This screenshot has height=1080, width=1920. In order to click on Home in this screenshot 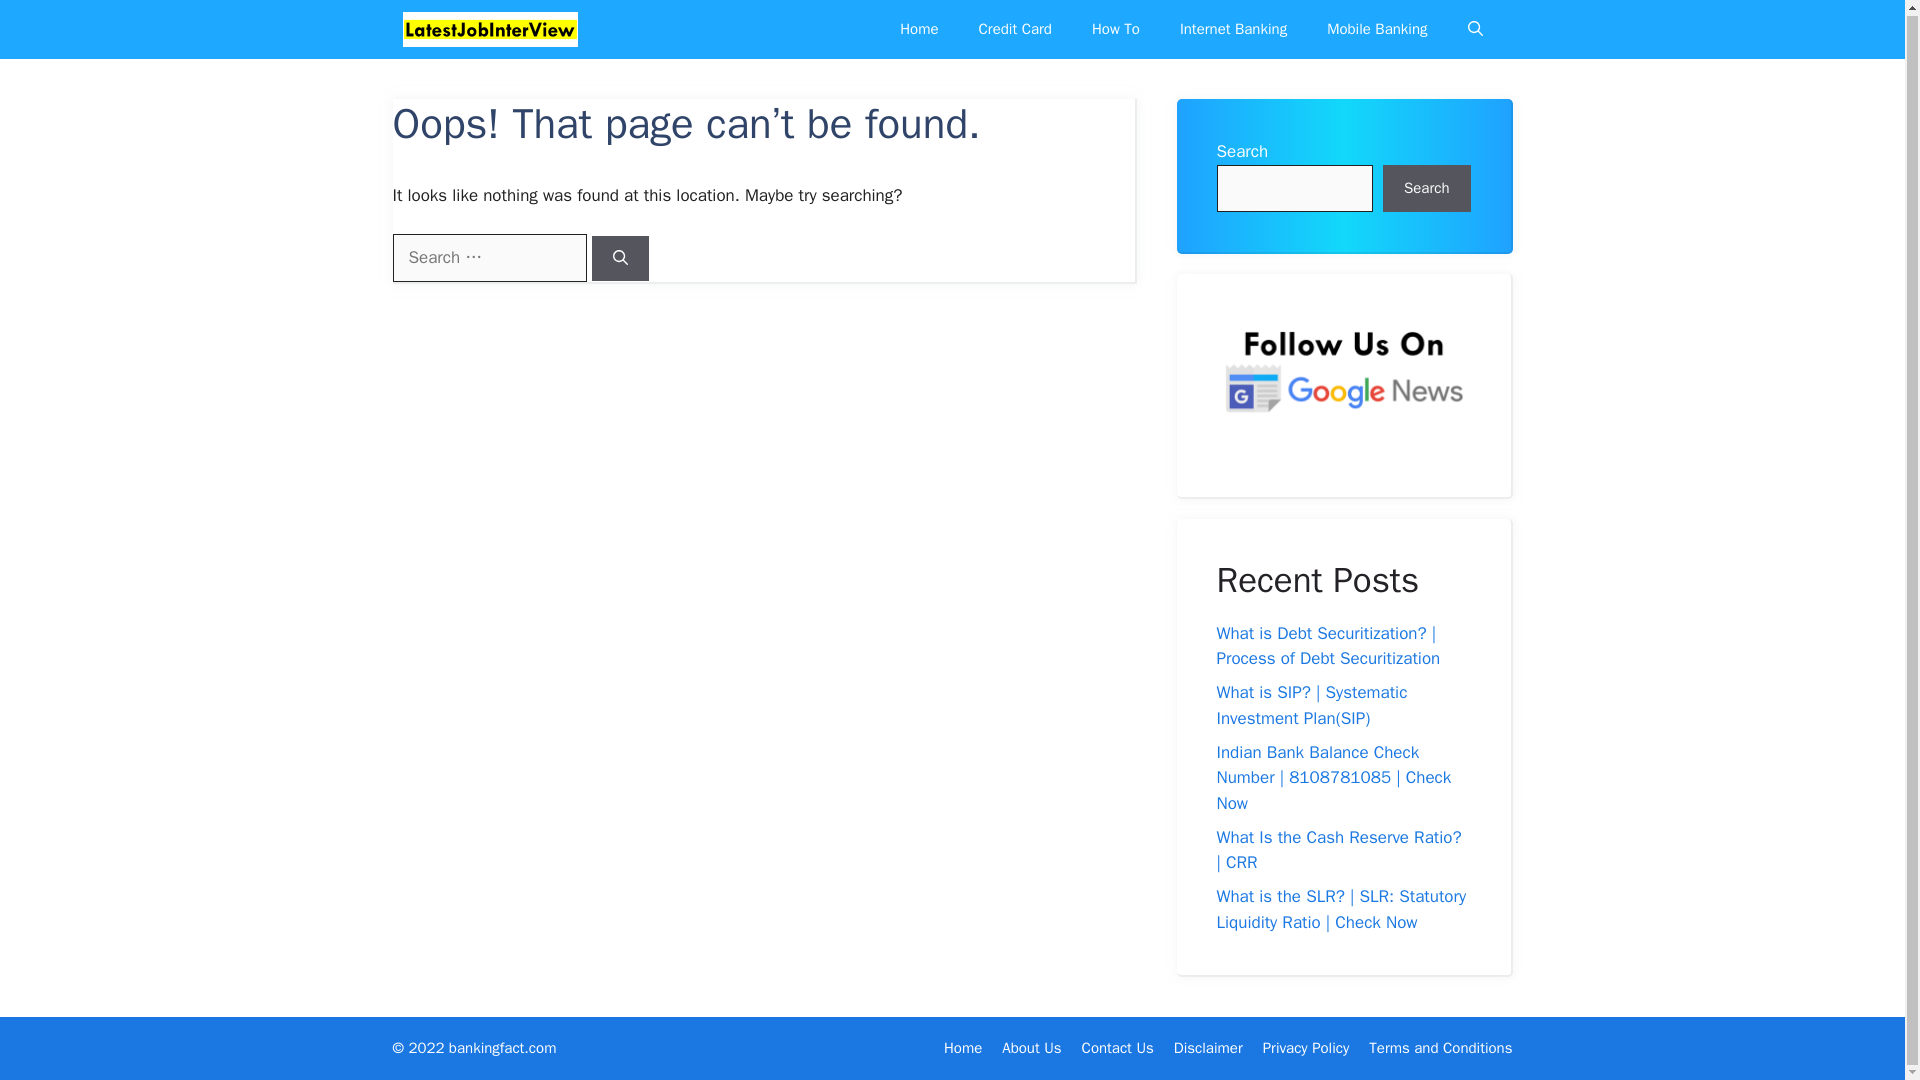, I will do `click(918, 30)`.